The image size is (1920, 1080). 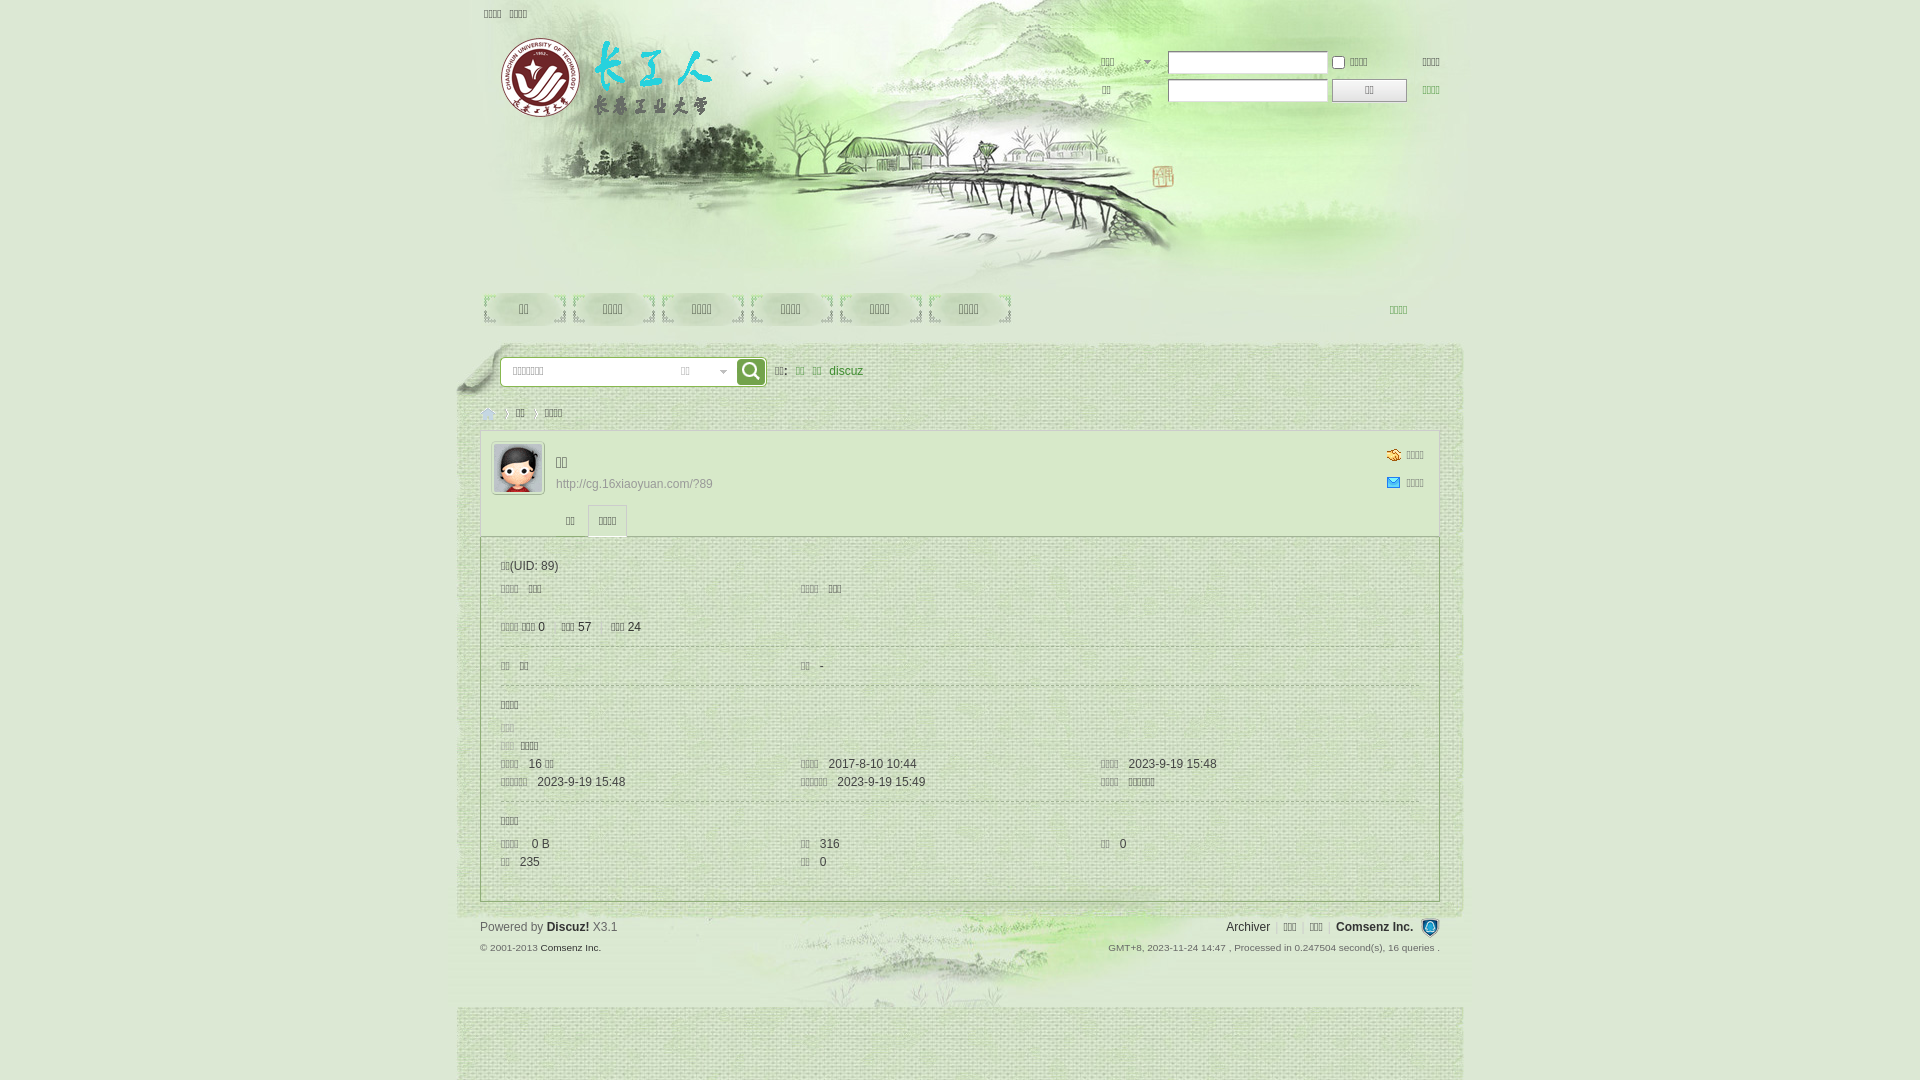 What do you see at coordinates (1248, 927) in the screenshot?
I see `Archiver` at bounding box center [1248, 927].